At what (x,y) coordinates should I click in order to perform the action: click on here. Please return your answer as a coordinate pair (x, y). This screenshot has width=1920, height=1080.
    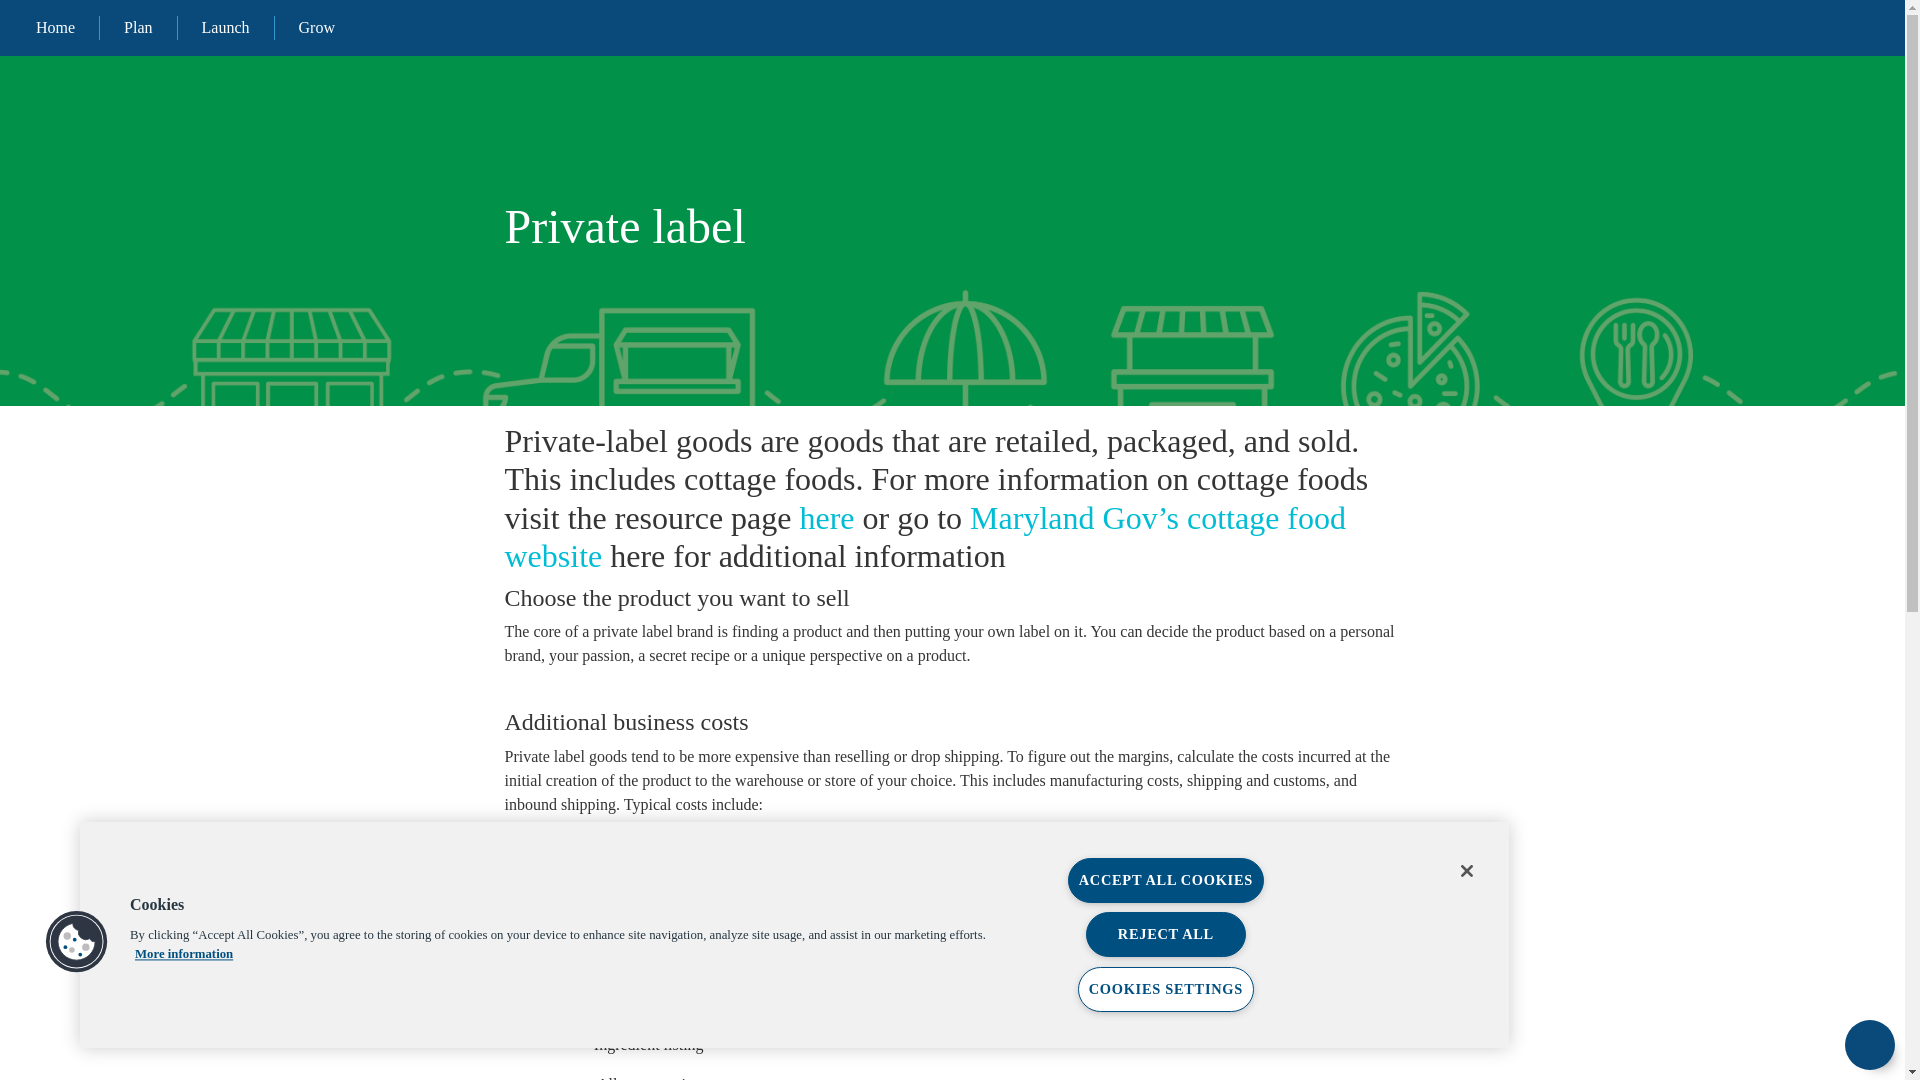
    Looking at the image, I should click on (827, 518).